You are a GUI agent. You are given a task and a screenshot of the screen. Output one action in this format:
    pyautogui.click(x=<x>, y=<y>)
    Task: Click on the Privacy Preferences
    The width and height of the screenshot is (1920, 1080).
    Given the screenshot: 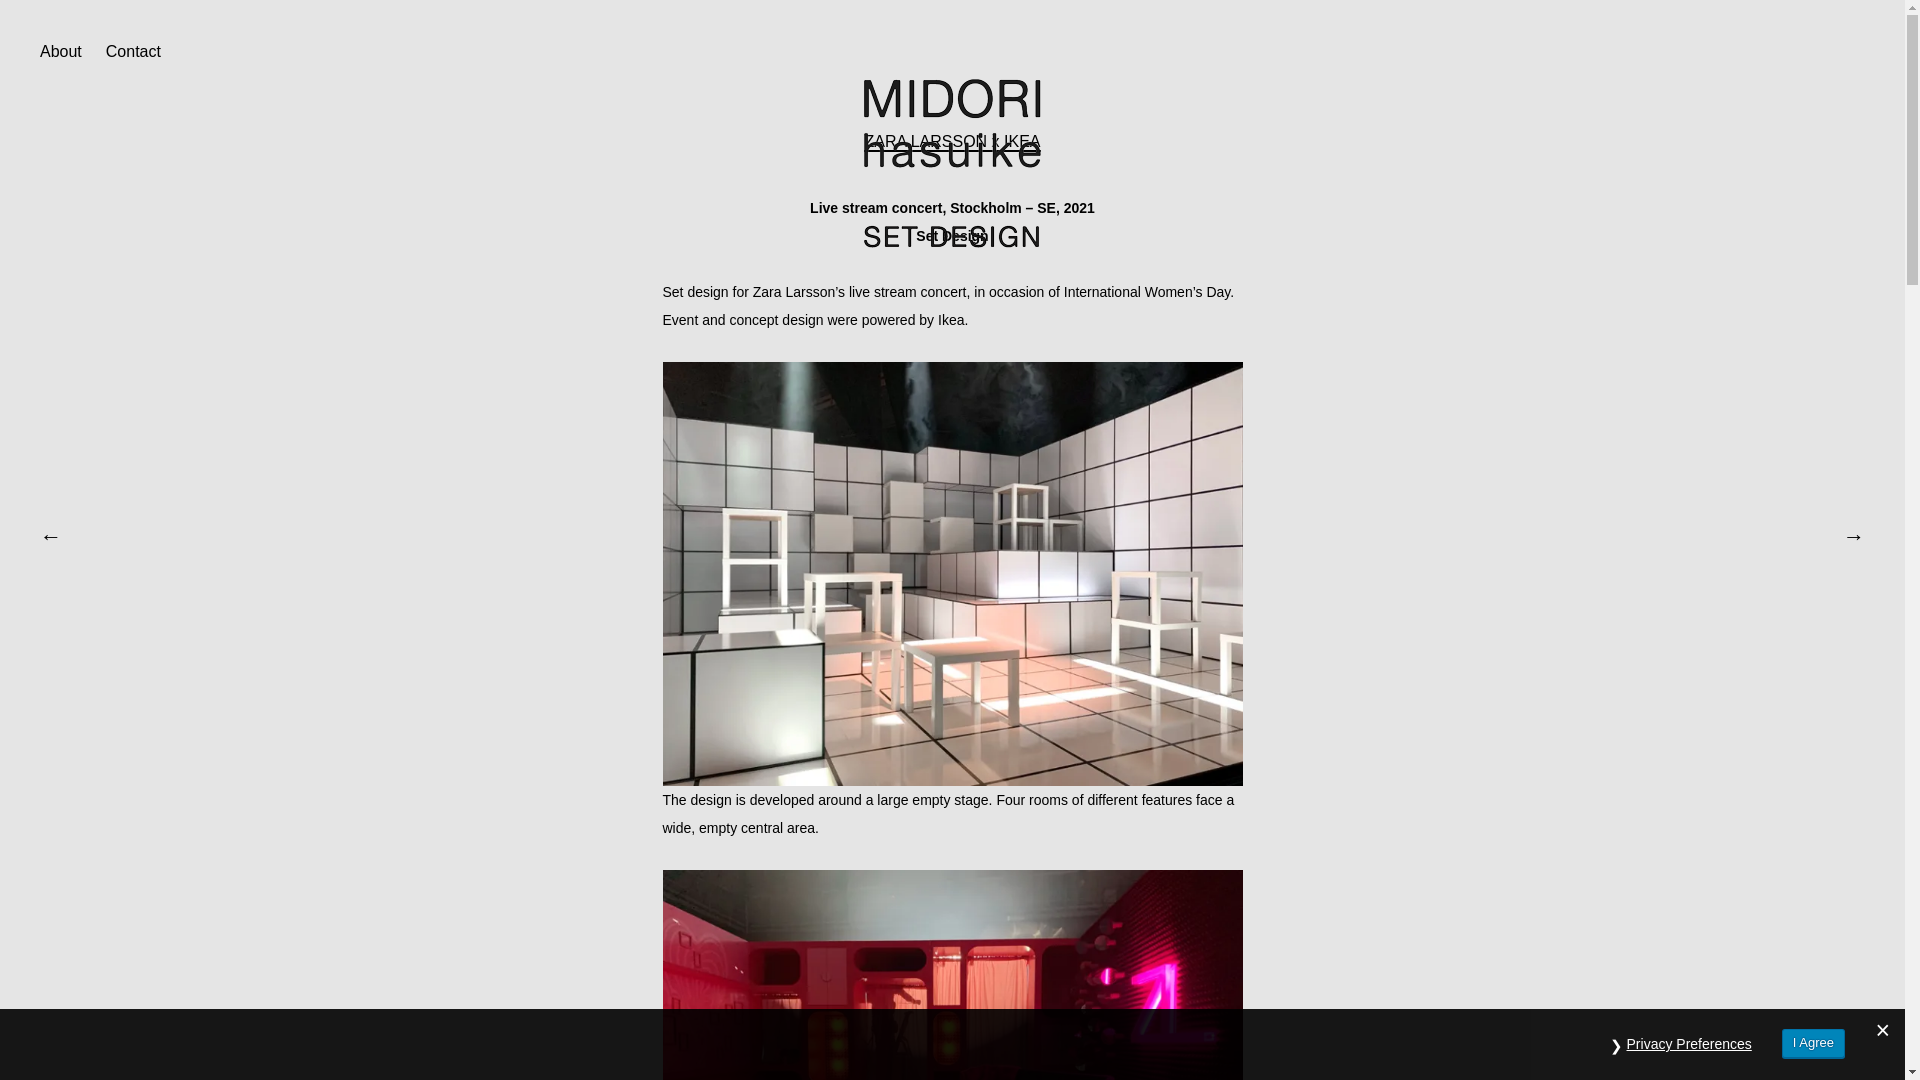 What is the action you would take?
    pyautogui.click(x=1689, y=1044)
    